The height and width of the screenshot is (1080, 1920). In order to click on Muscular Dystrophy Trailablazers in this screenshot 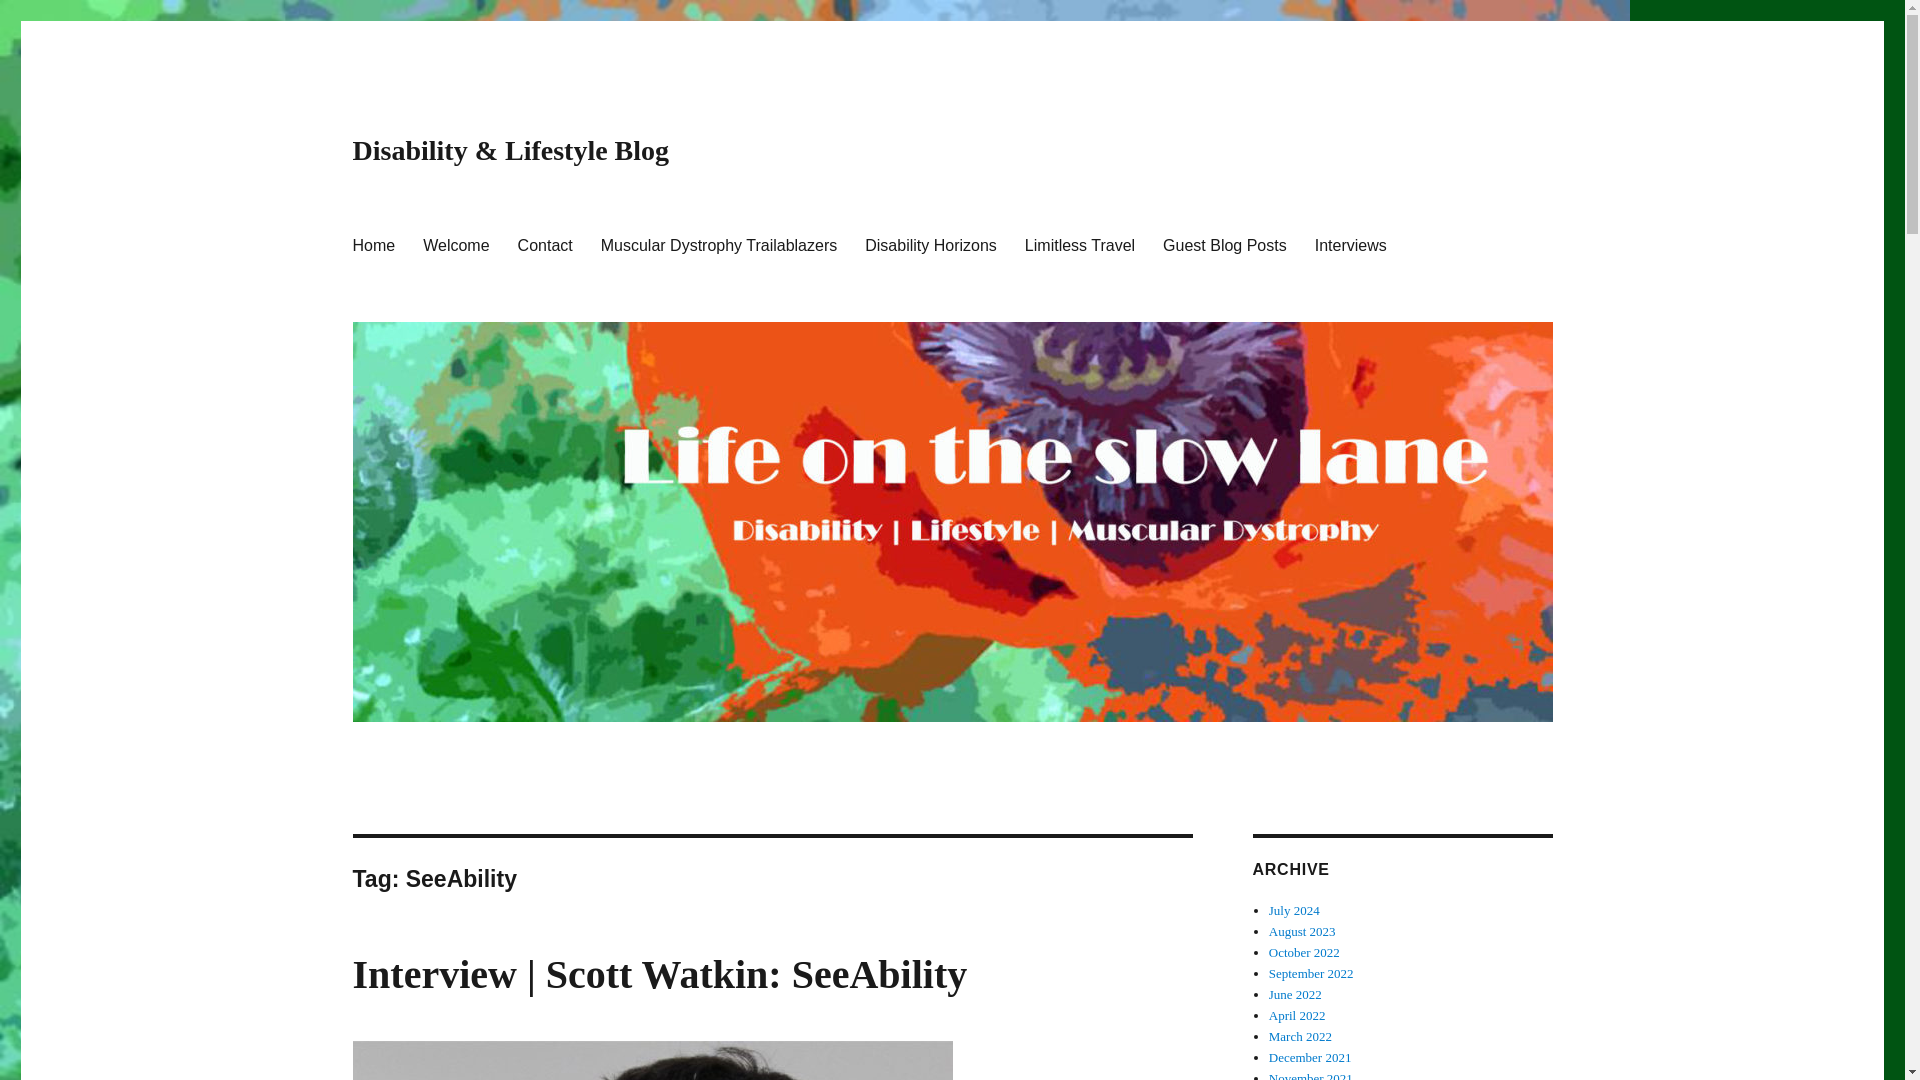, I will do `click(720, 244)`.